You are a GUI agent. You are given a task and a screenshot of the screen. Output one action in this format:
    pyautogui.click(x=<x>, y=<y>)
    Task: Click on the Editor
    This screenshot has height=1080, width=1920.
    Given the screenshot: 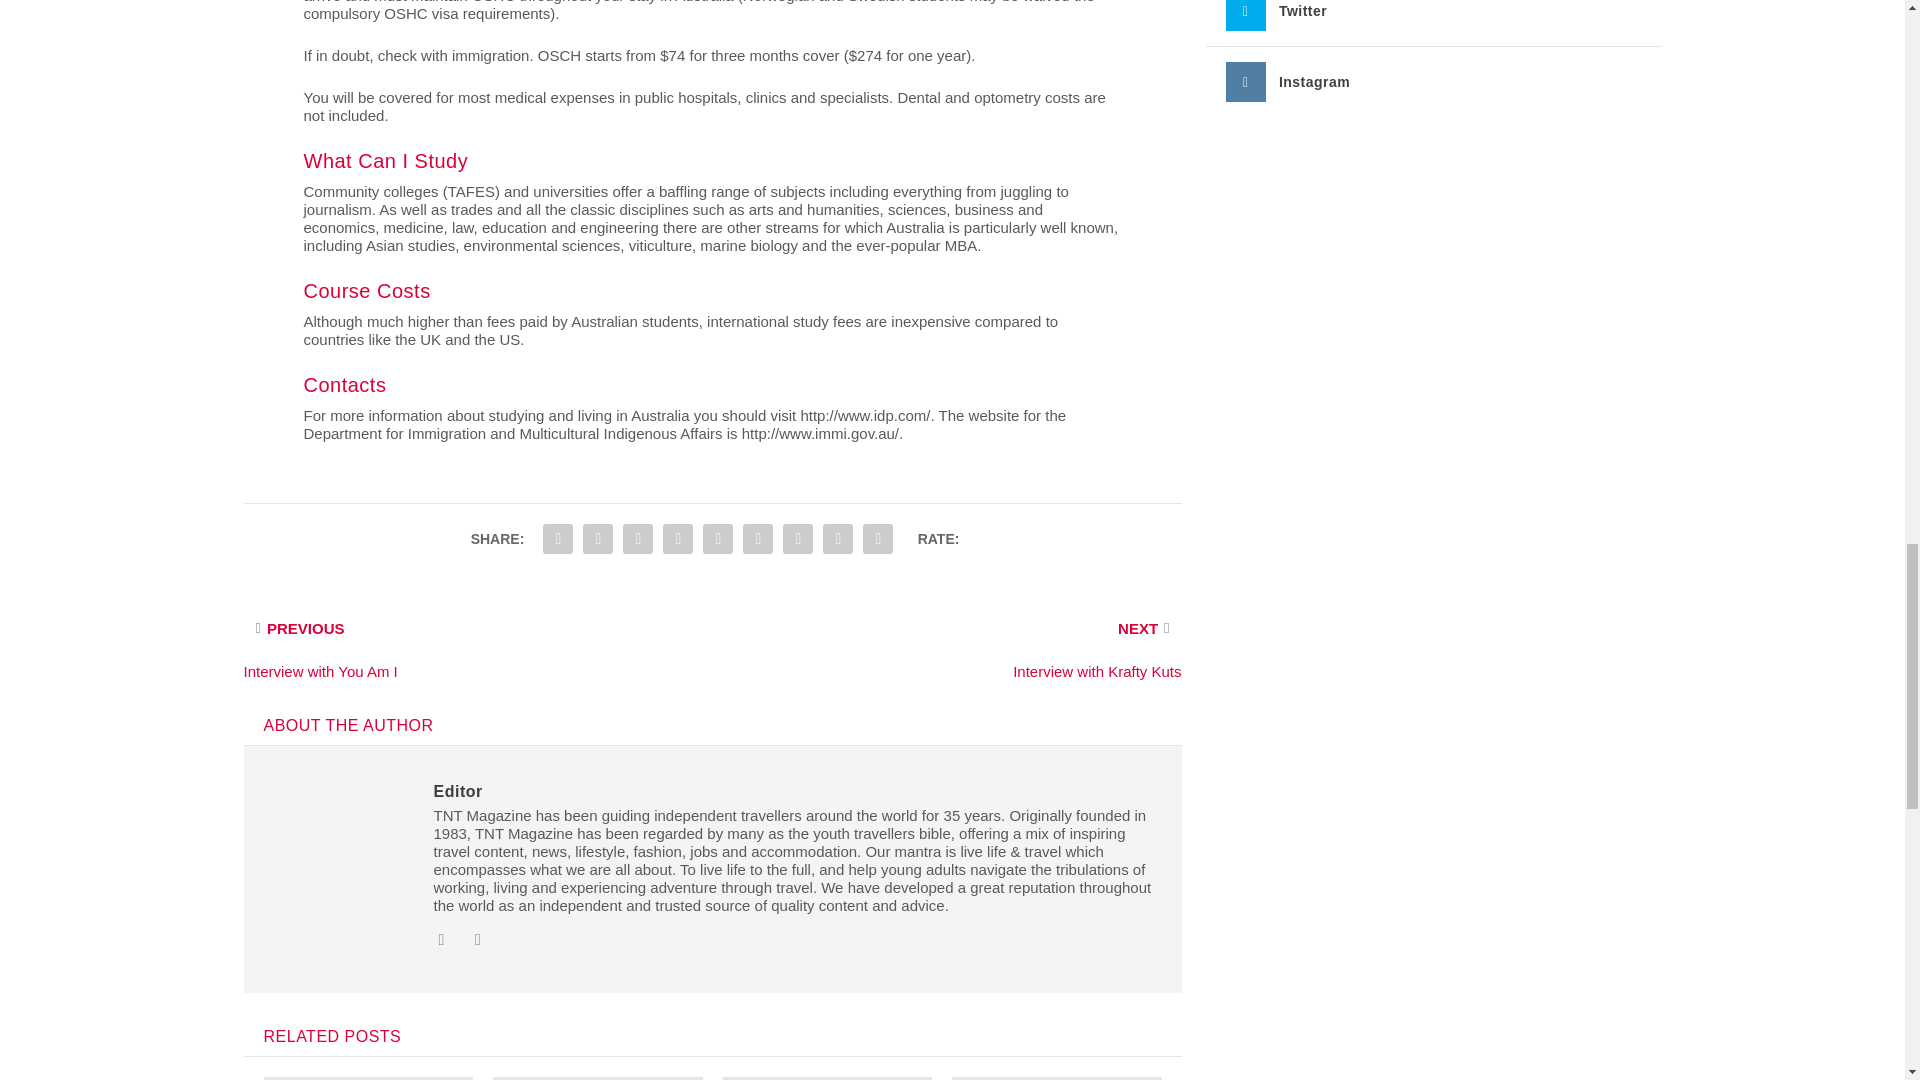 What is the action you would take?
    pyautogui.click(x=458, y=792)
    